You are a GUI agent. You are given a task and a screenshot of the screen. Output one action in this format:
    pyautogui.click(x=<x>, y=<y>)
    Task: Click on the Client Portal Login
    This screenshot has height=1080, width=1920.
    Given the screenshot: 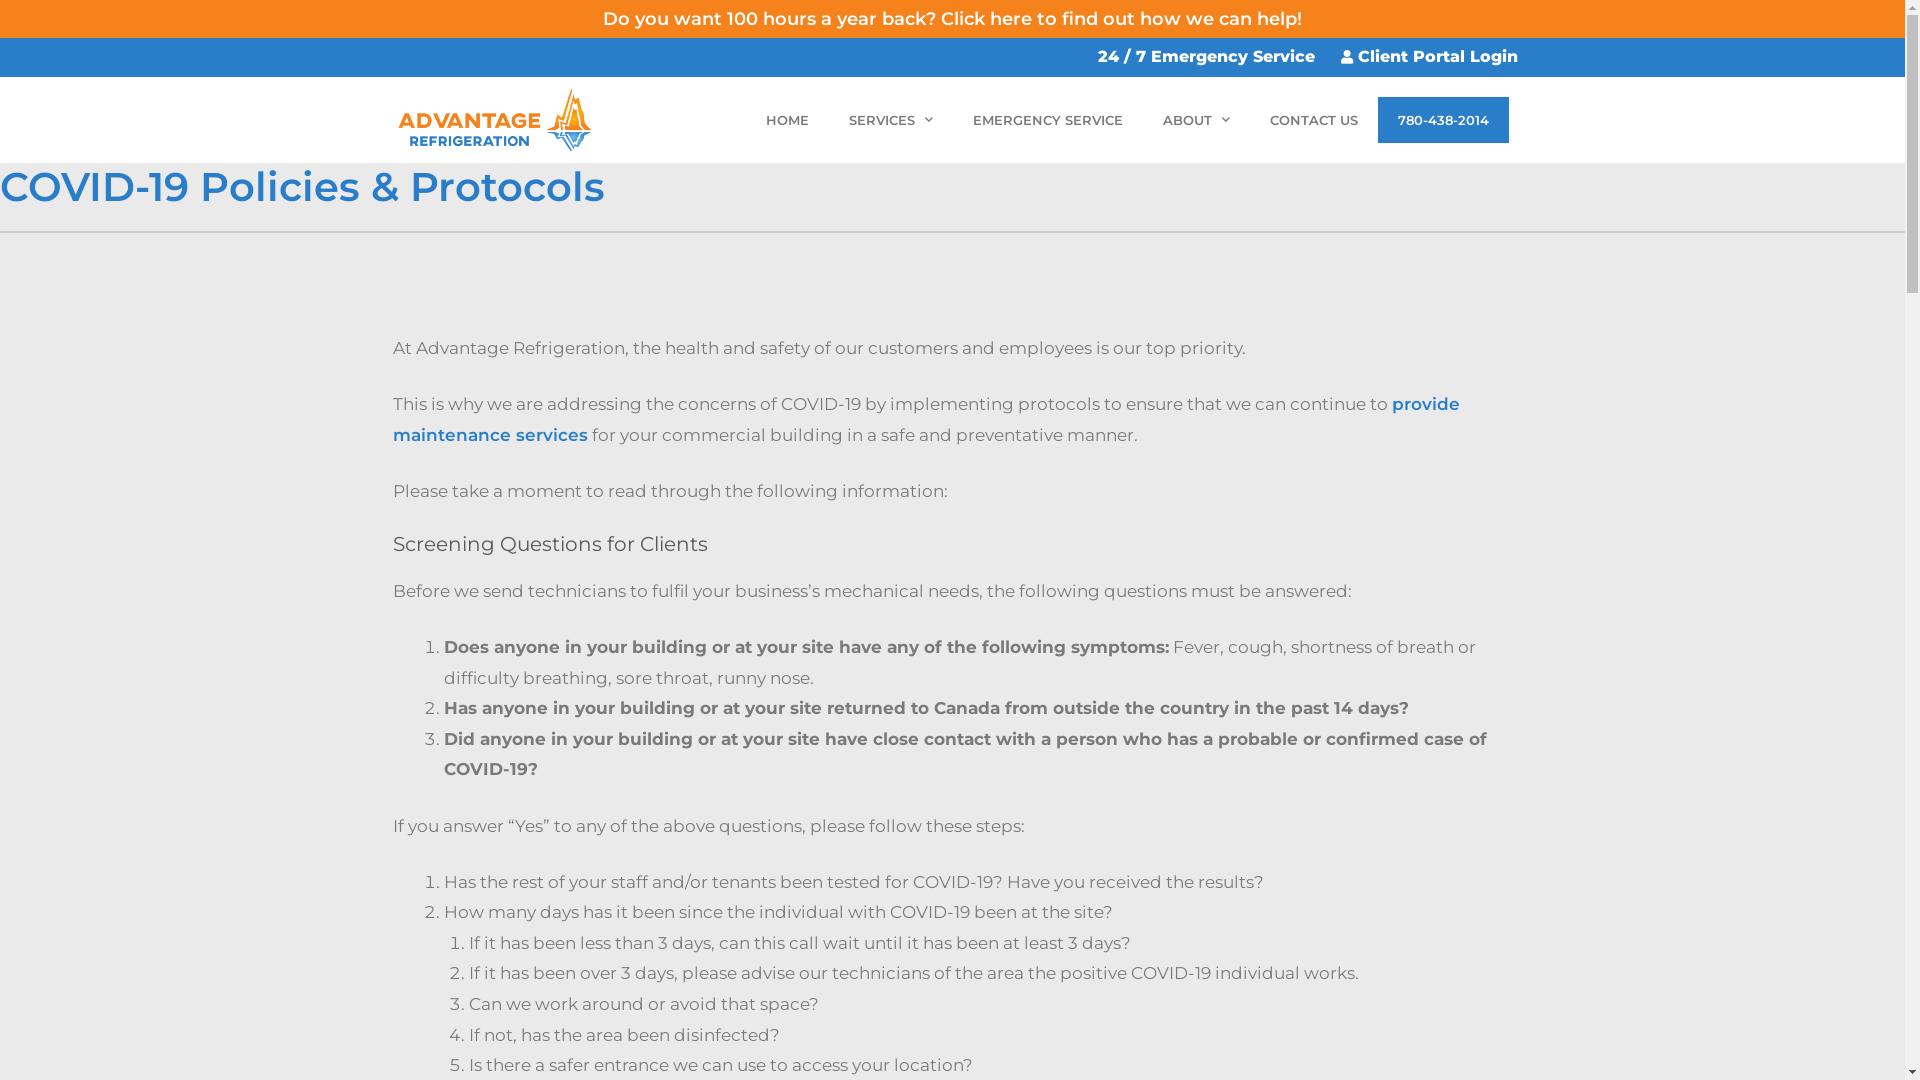 What is the action you would take?
    pyautogui.click(x=1426, y=58)
    